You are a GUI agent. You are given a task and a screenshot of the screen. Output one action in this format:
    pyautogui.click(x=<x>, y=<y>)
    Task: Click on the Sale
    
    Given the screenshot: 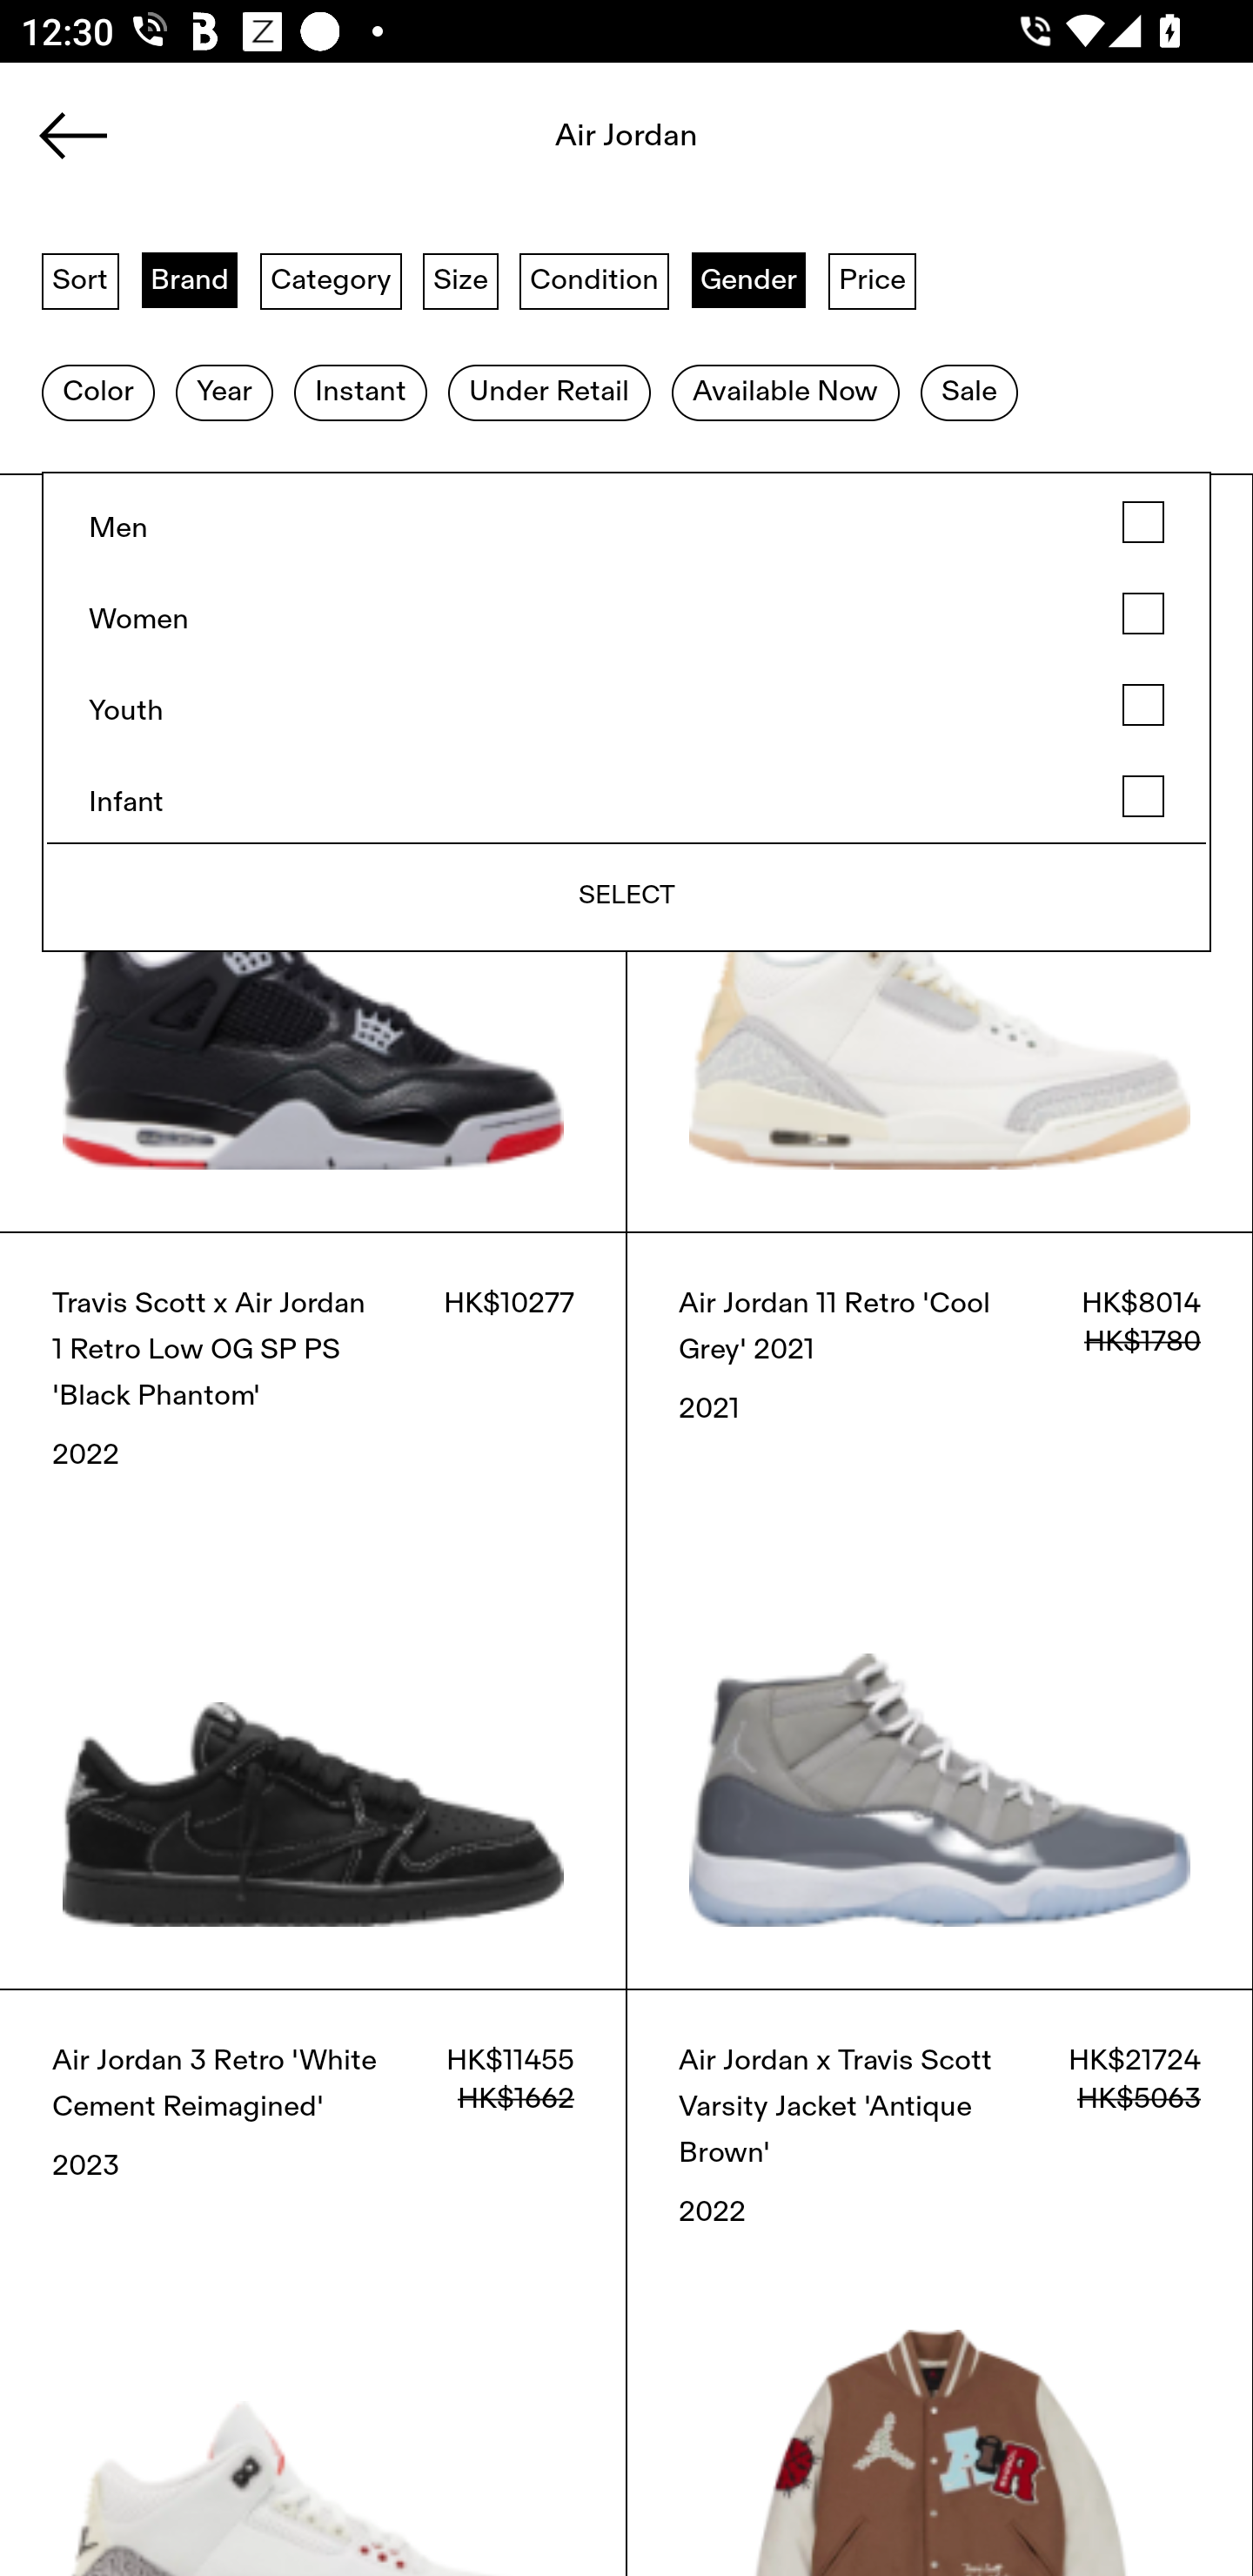 What is the action you would take?
    pyautogui.click(x=969, y=392)
    